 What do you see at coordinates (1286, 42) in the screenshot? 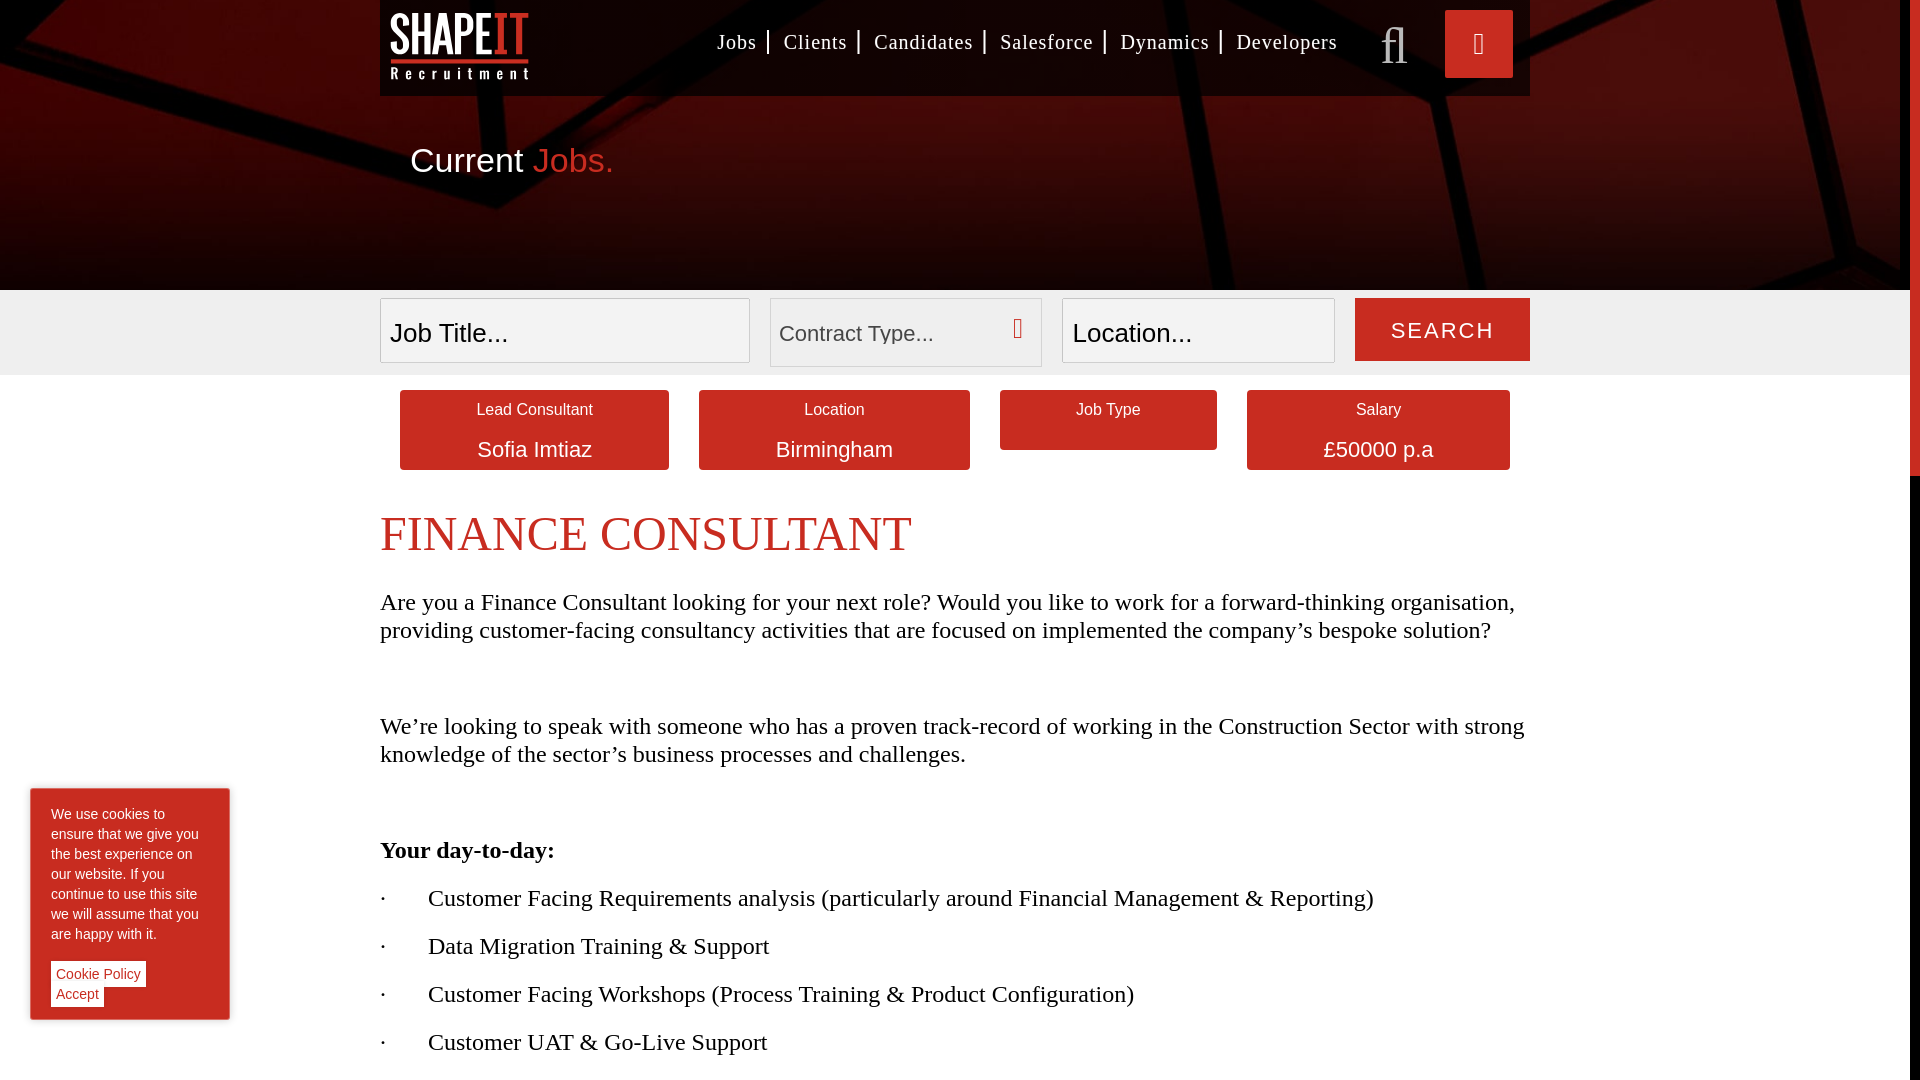
I see `Developers` at bounding box center [1286, 42].